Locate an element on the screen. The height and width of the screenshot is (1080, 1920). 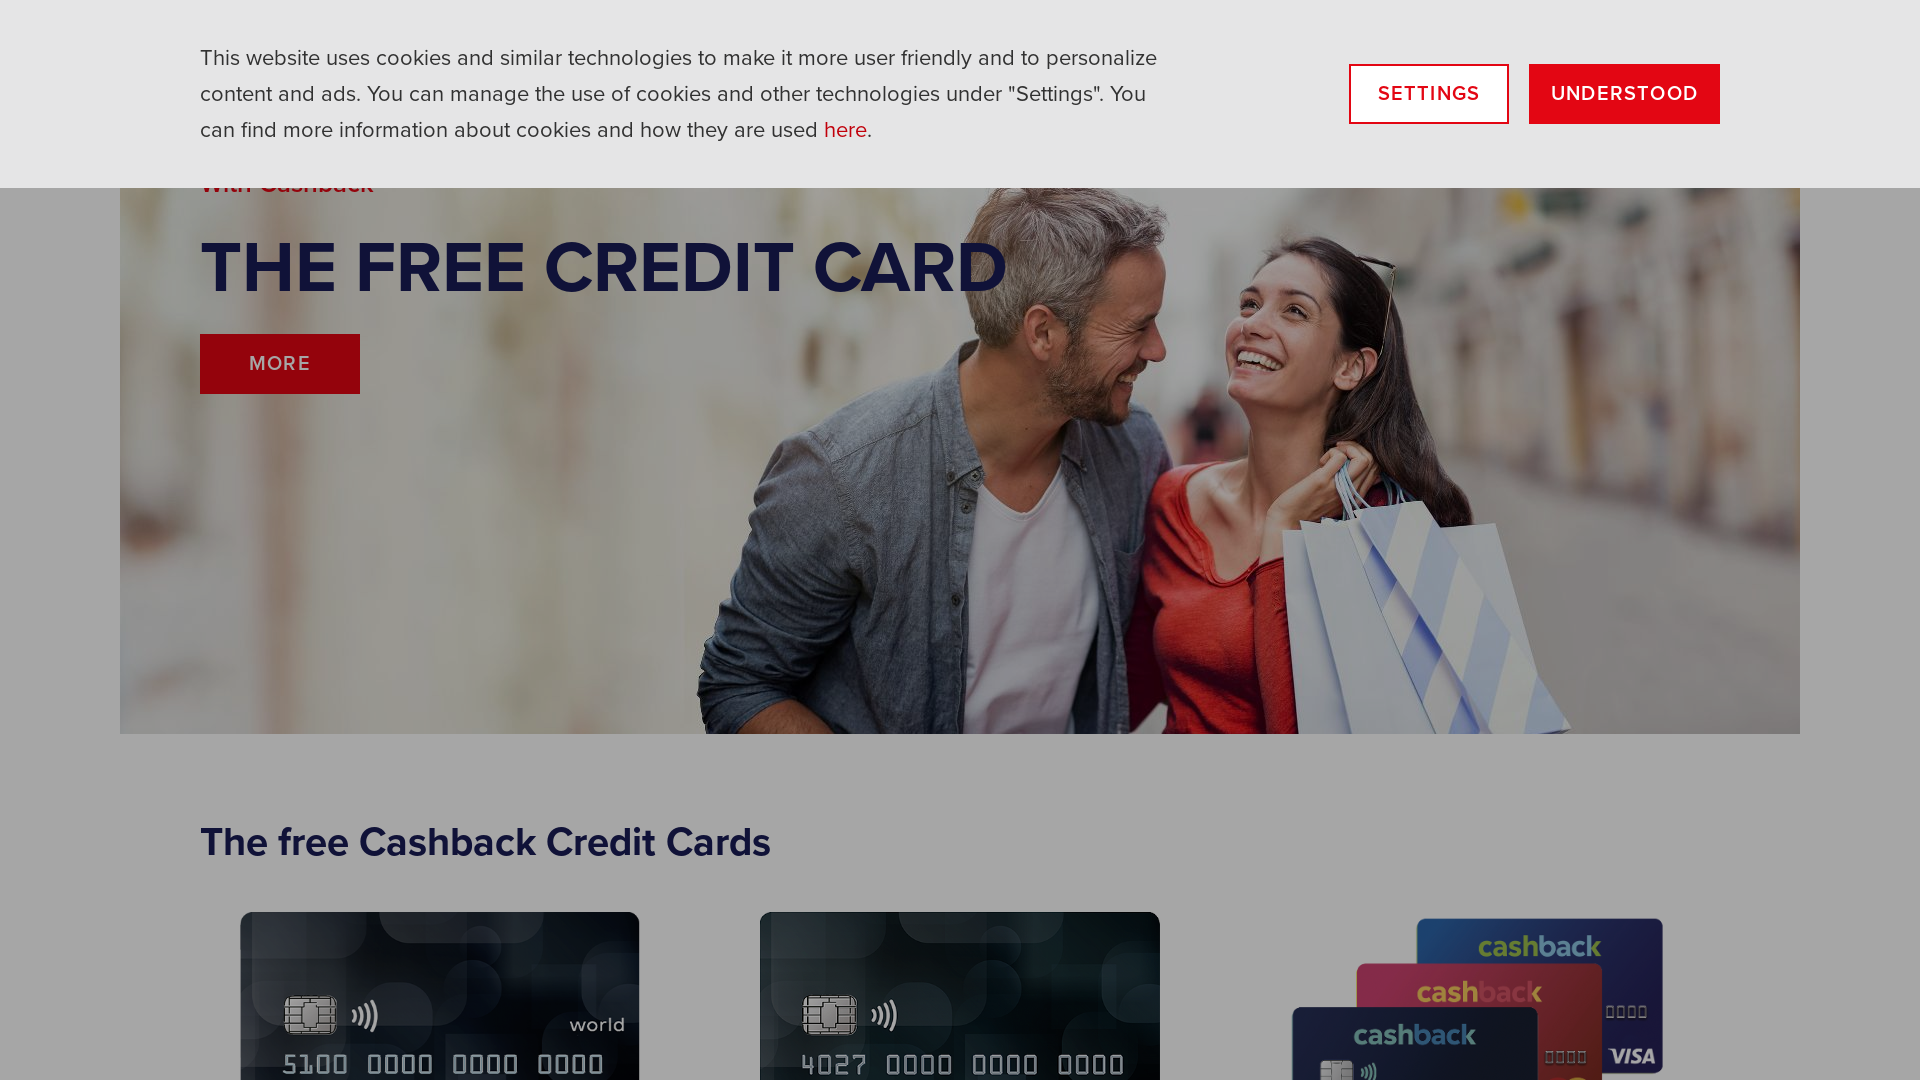
MORE is located at coordinates (280, 364).